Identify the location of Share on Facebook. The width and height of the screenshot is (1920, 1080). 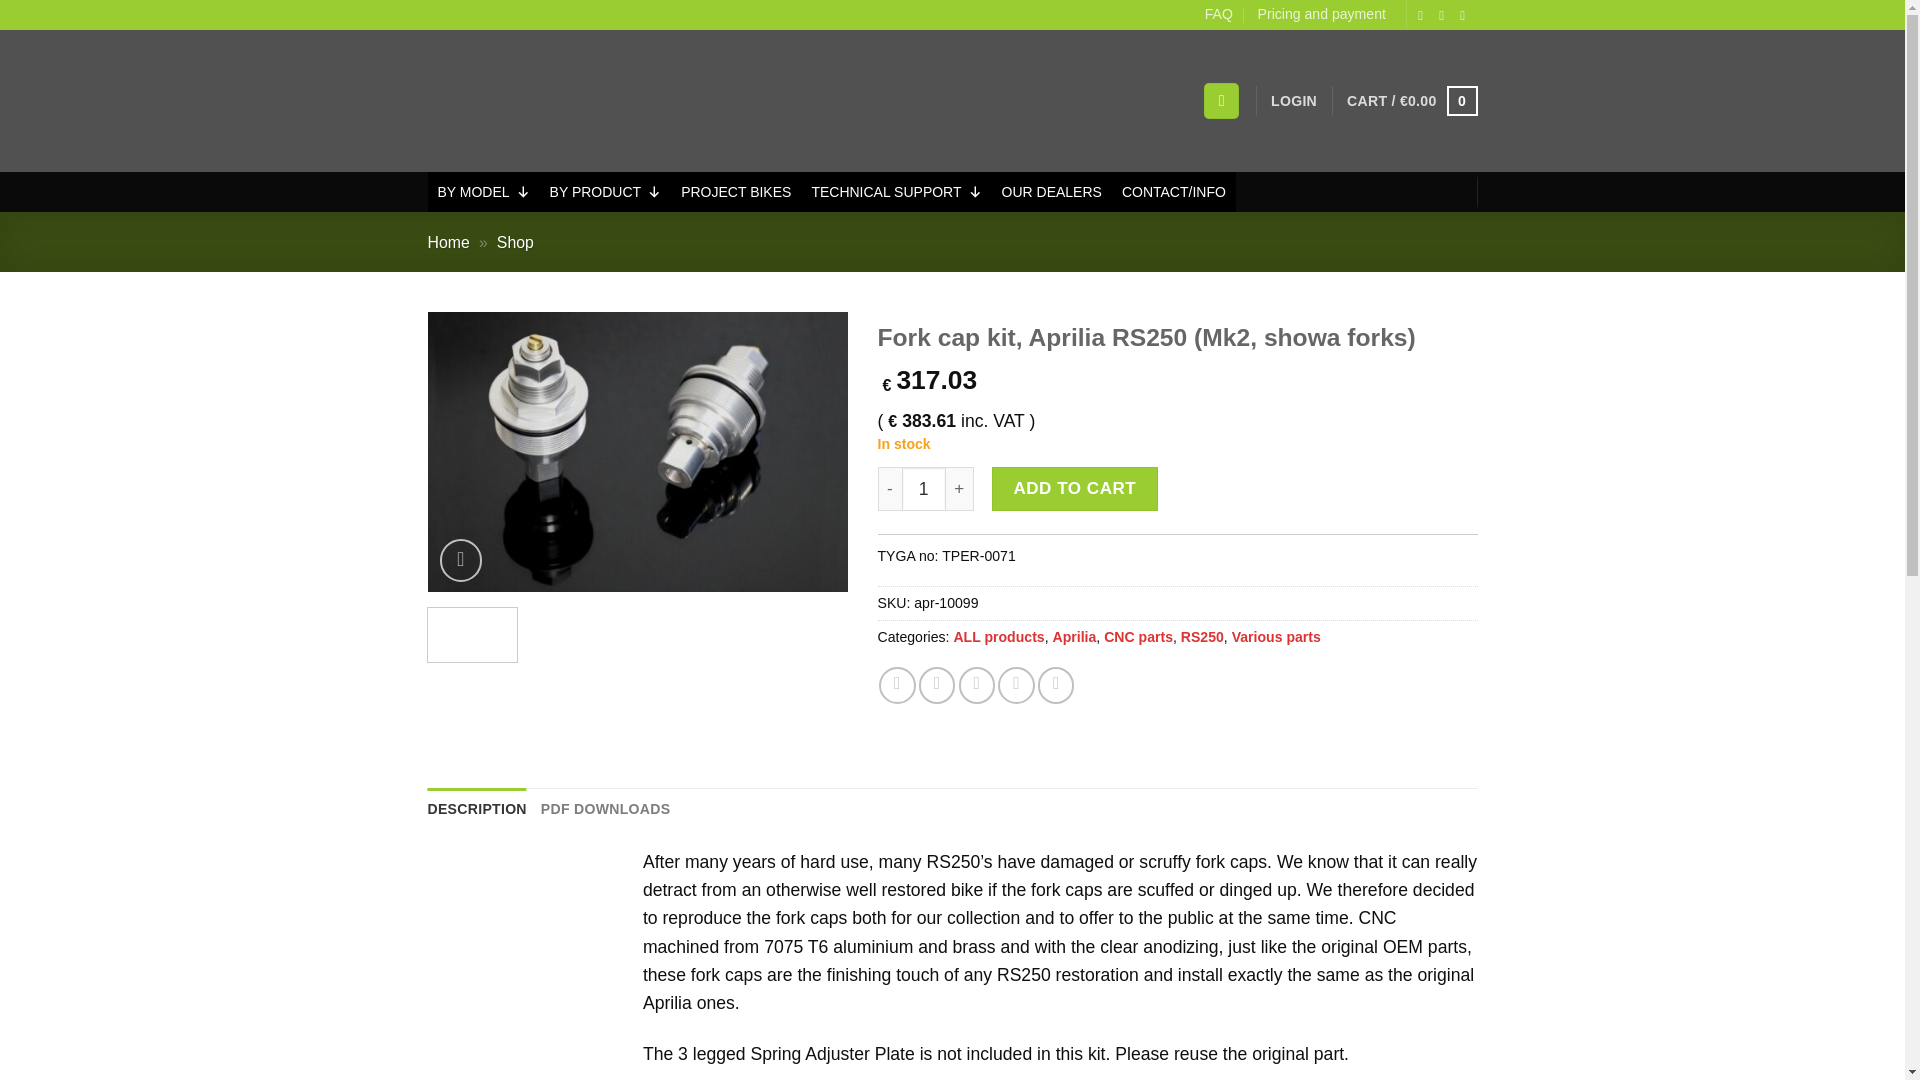
(897, 685).